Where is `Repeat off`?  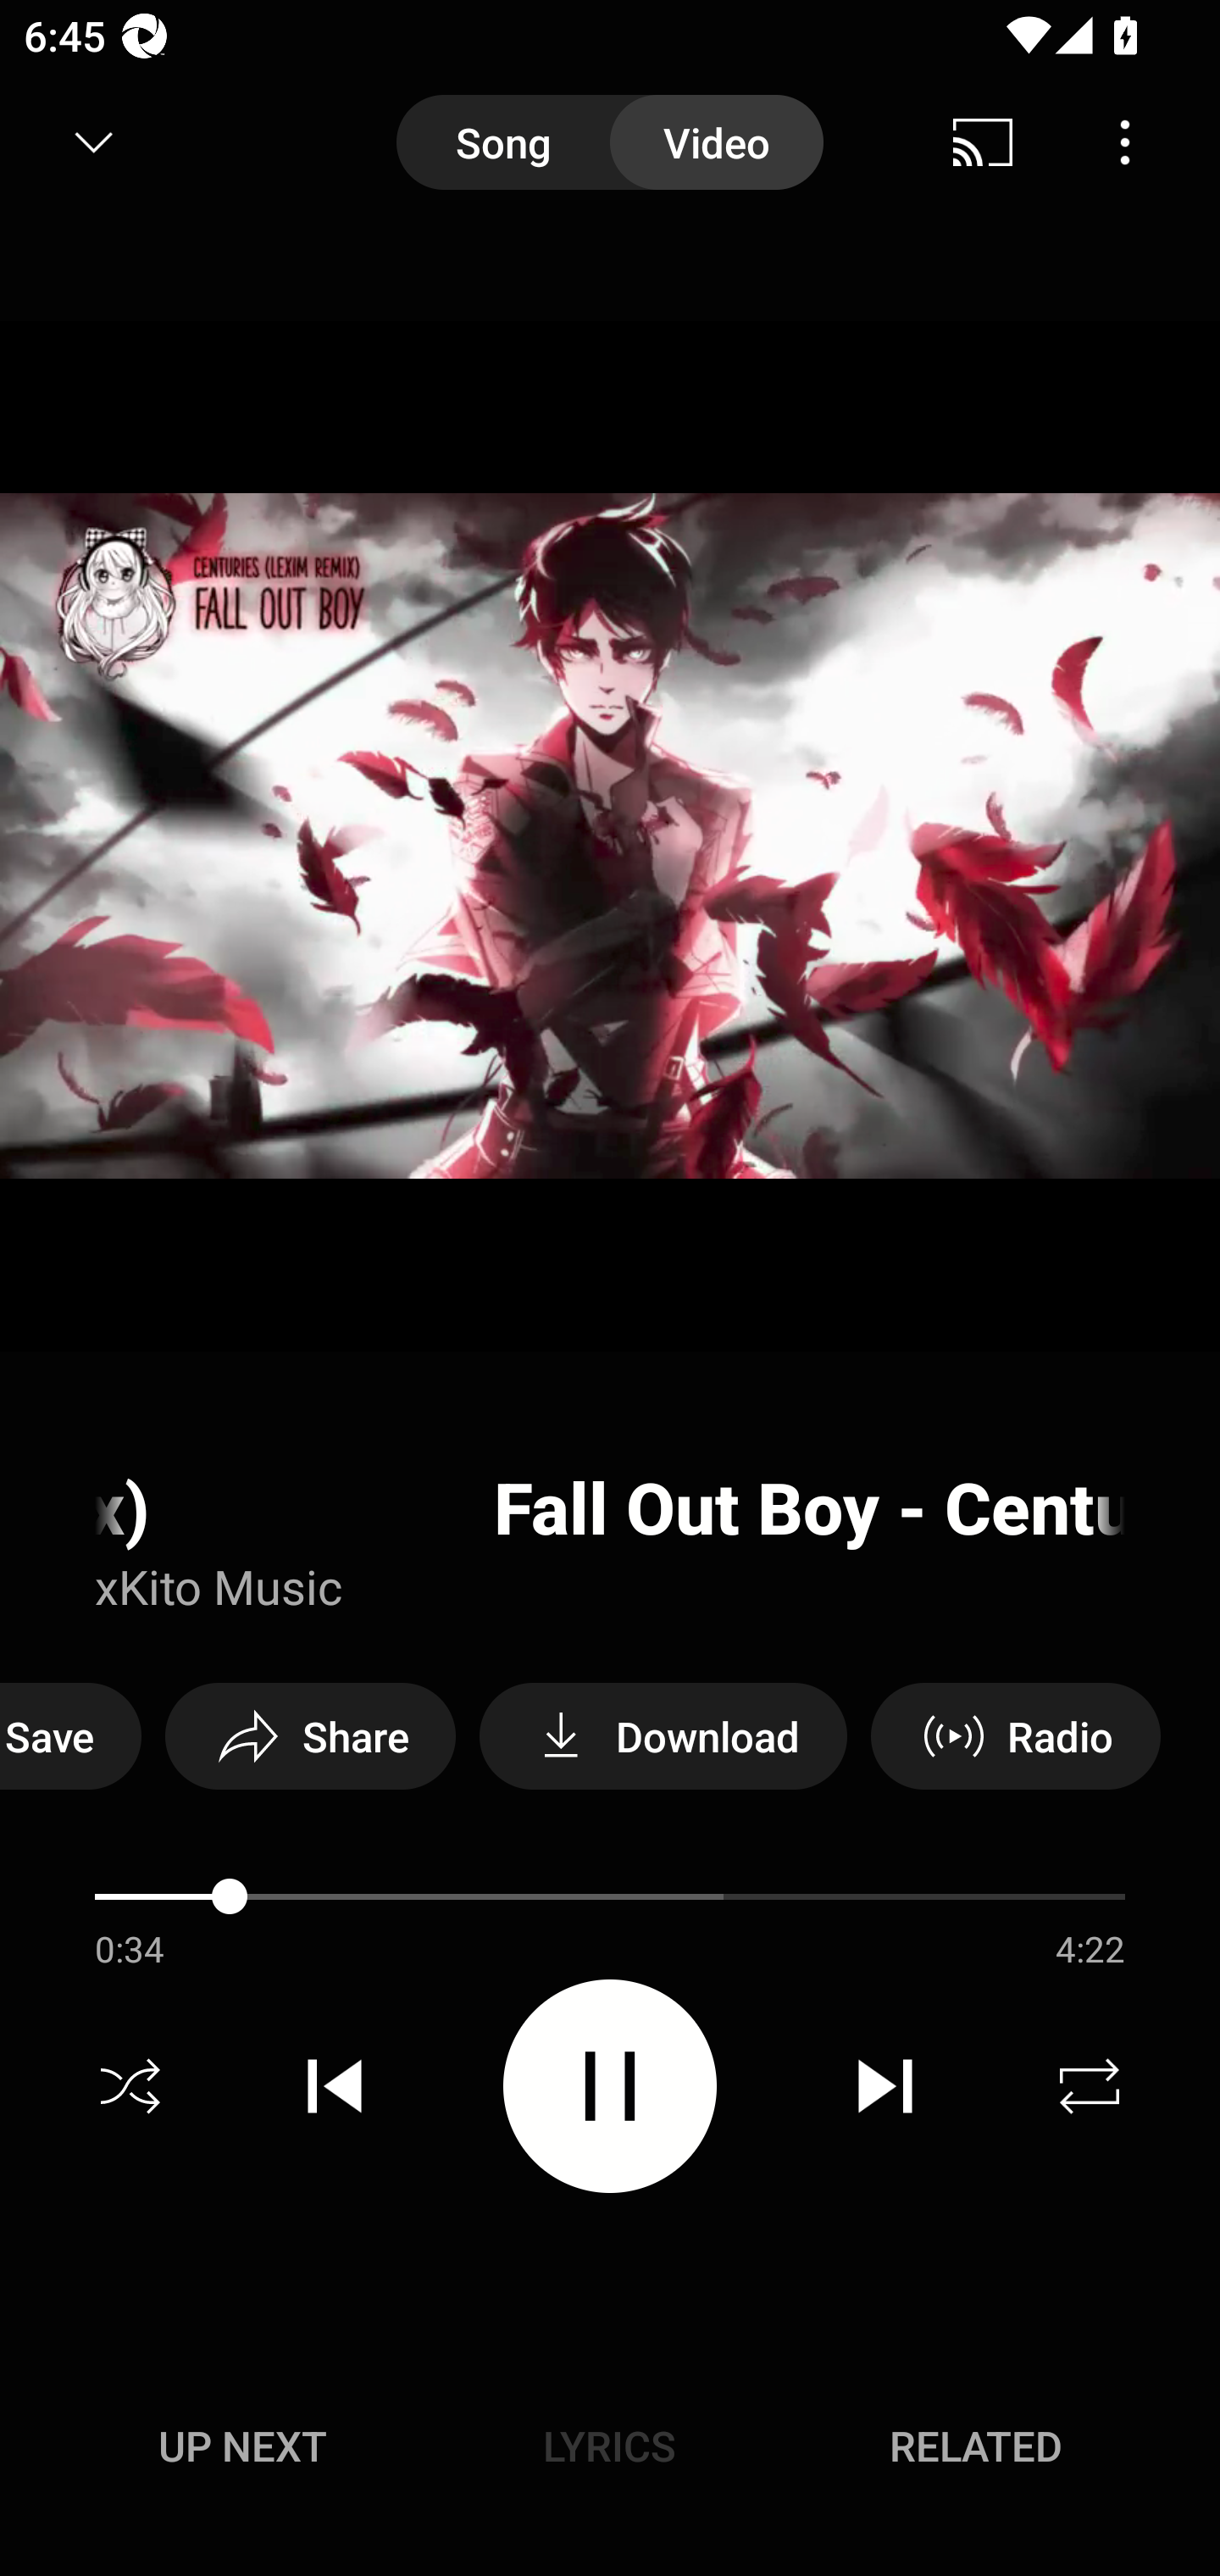 Repeat off is located at coordinates (1090, 2086).